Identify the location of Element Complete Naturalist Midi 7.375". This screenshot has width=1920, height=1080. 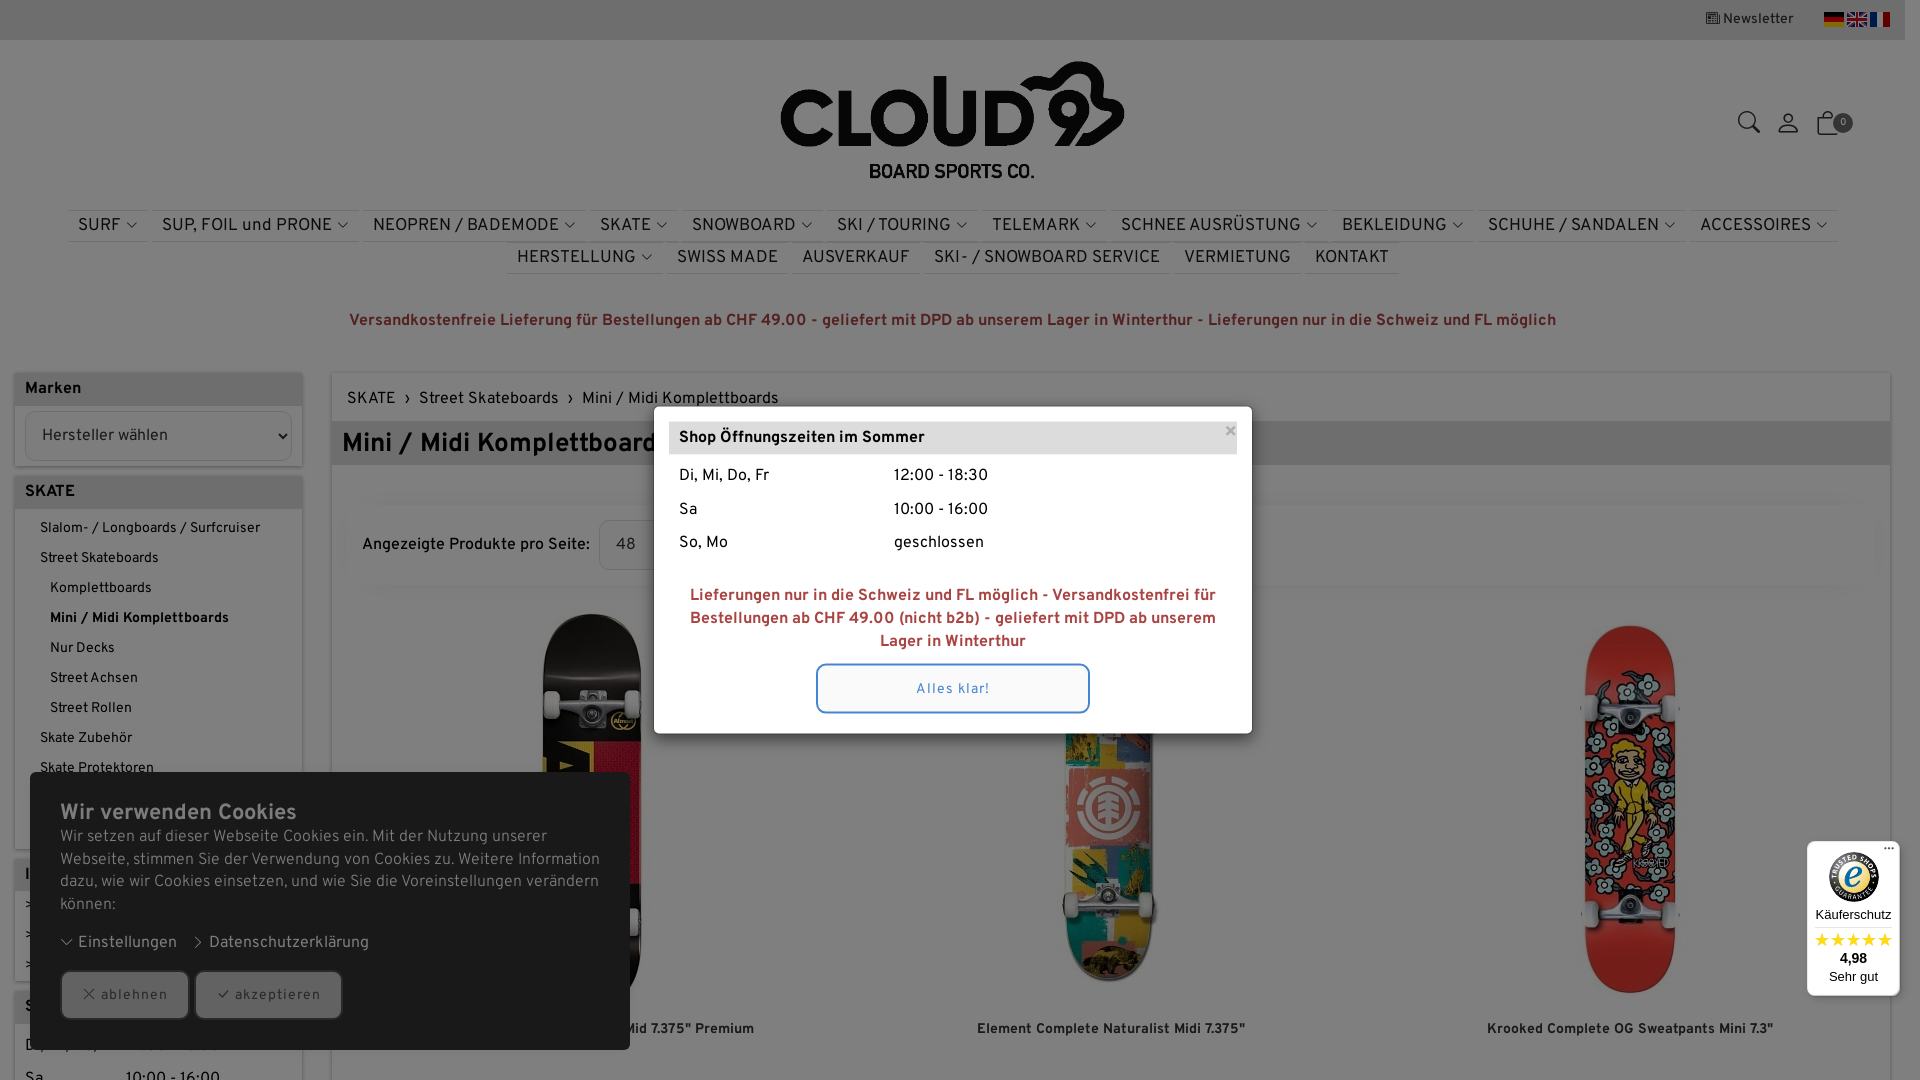
(1111, 1030).